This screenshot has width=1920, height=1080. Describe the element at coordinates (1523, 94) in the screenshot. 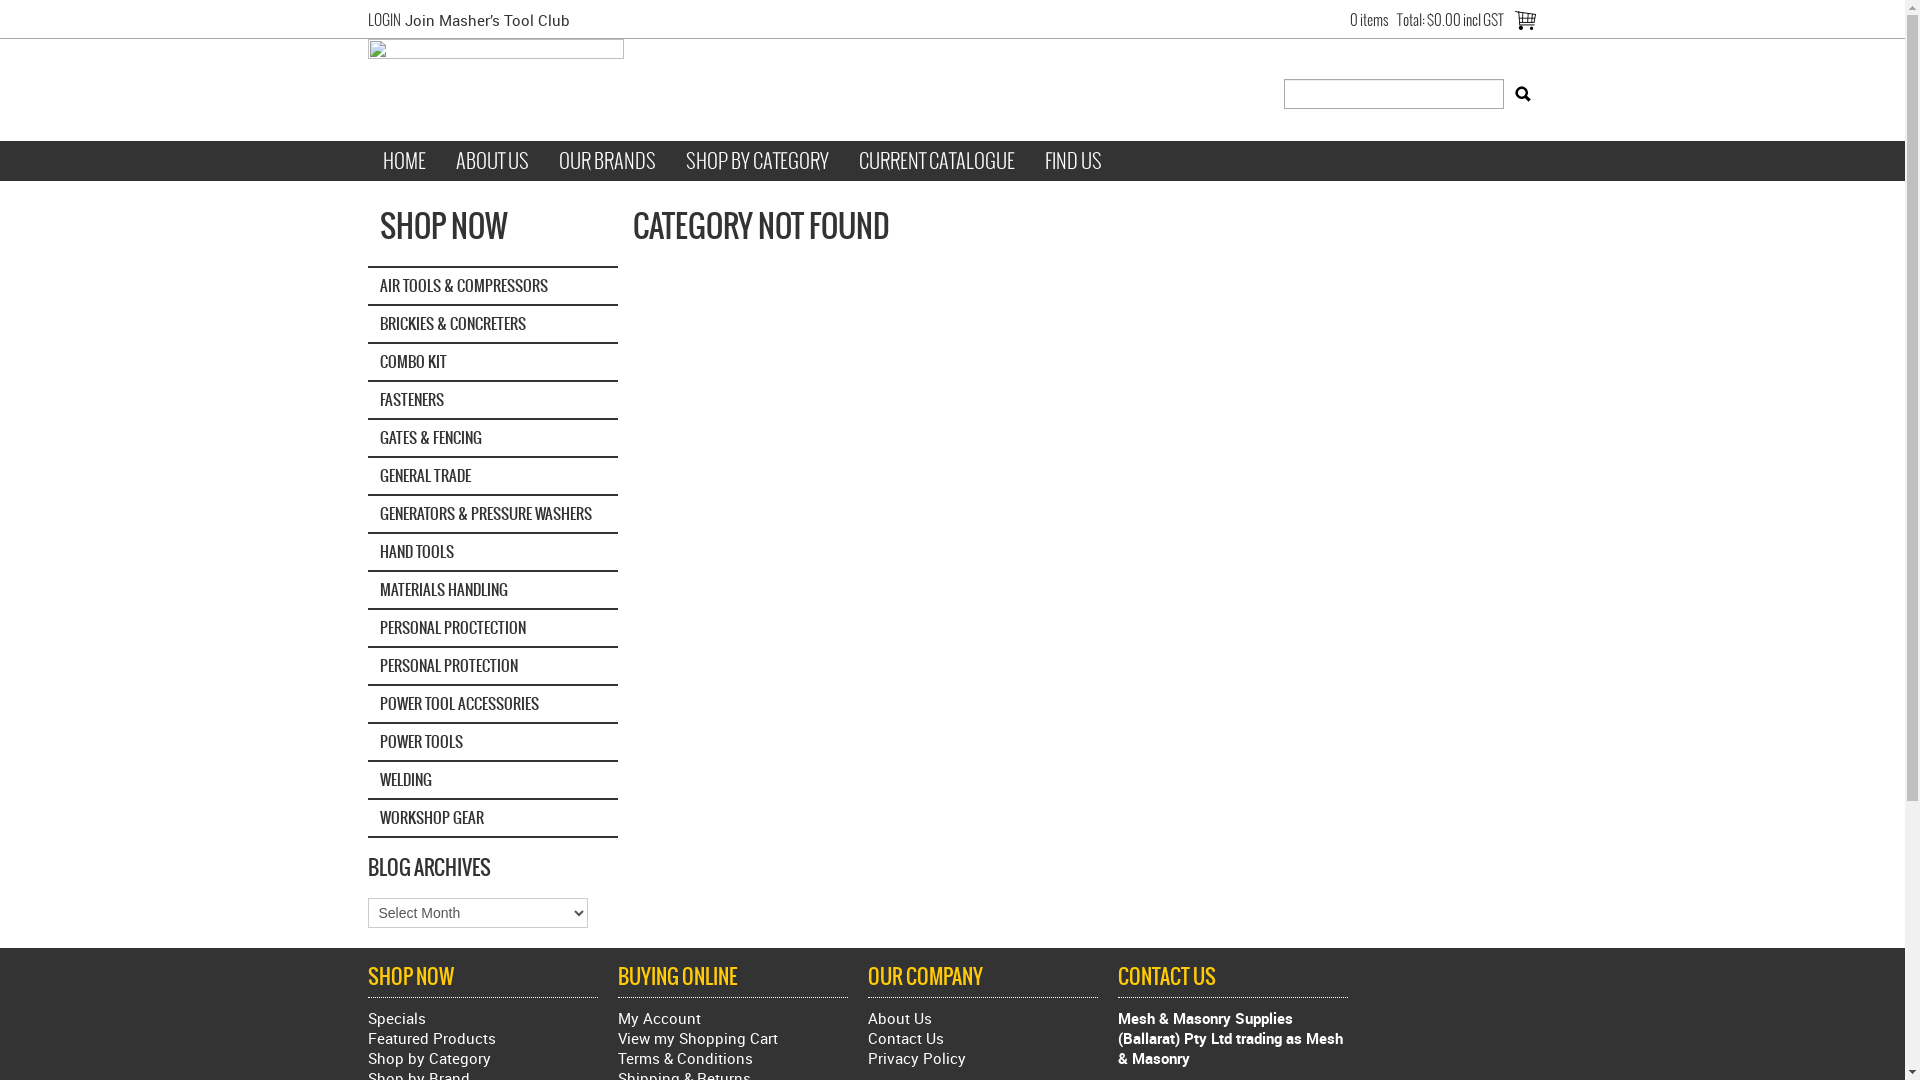

I see `Search` at that location.